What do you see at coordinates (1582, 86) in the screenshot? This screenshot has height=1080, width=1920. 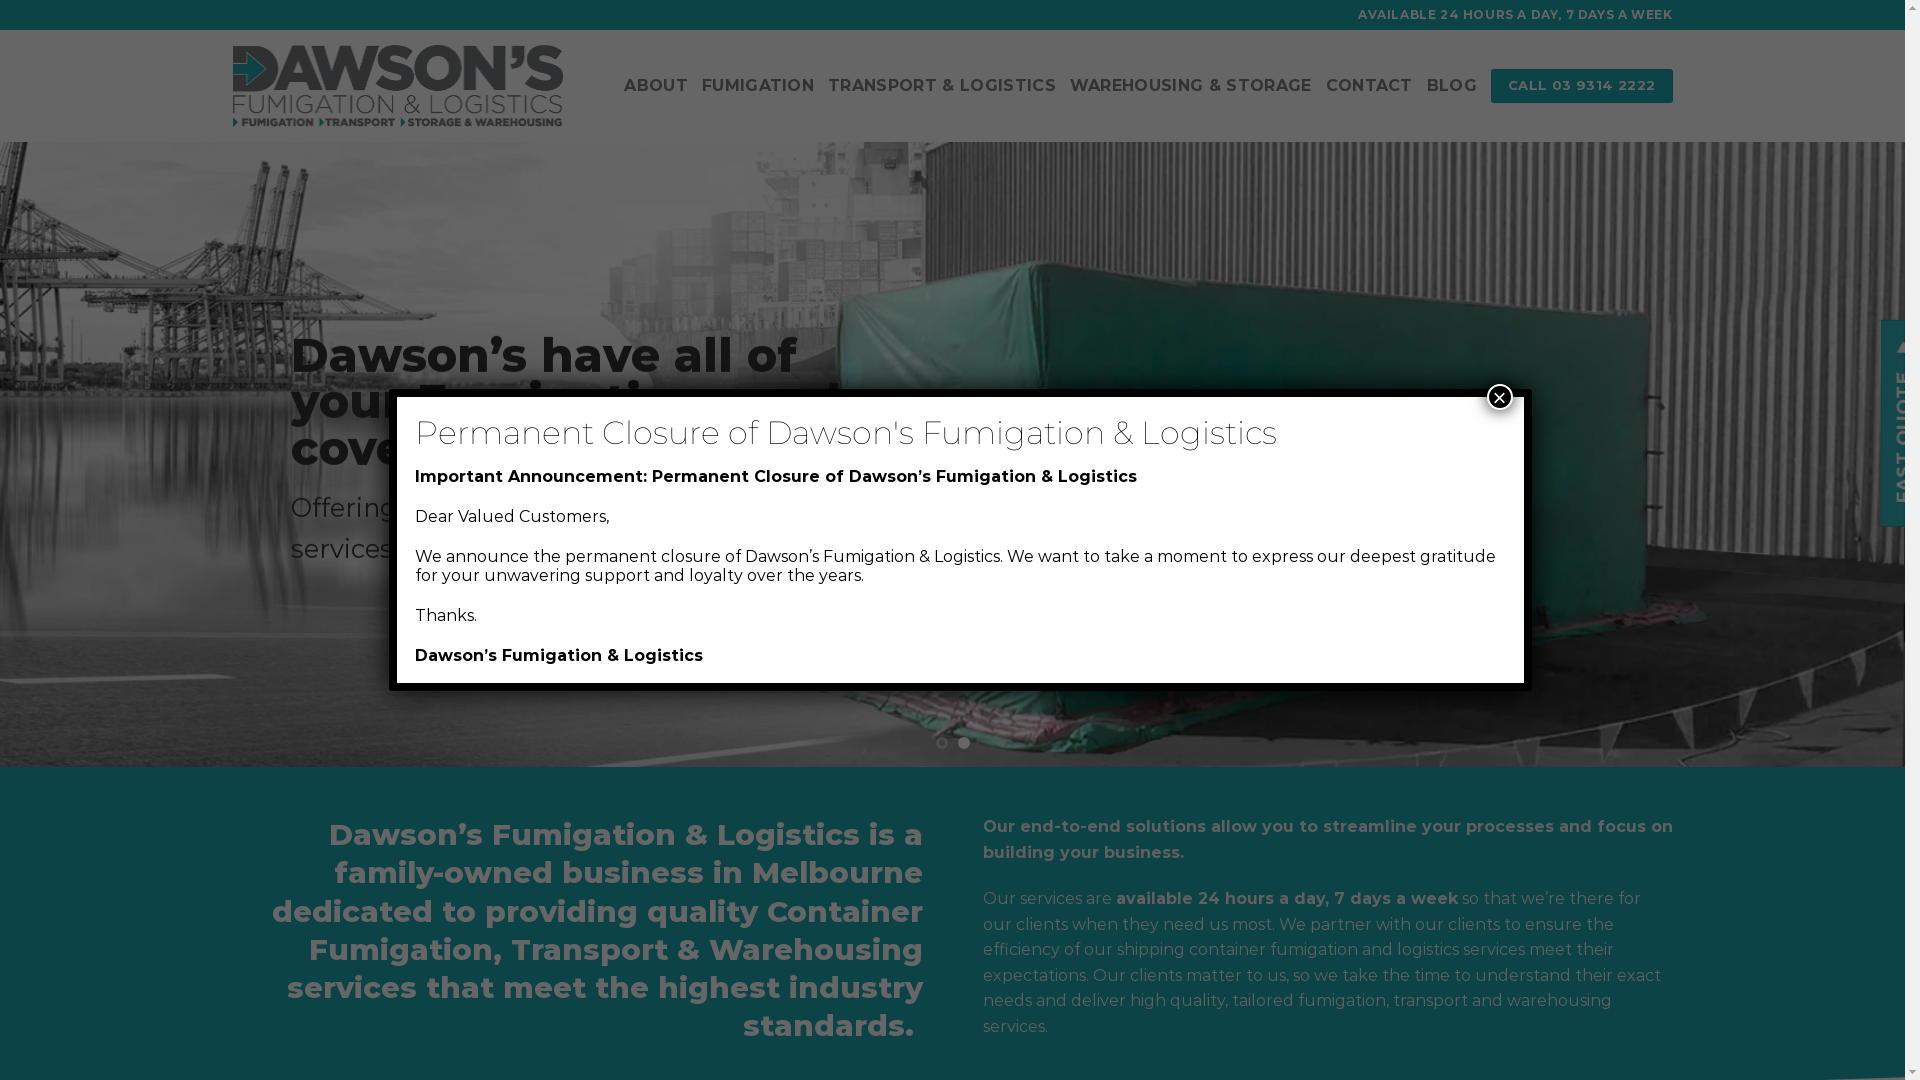 I see `CALL 03 9314 2222` at bounding box center [1582, 86].